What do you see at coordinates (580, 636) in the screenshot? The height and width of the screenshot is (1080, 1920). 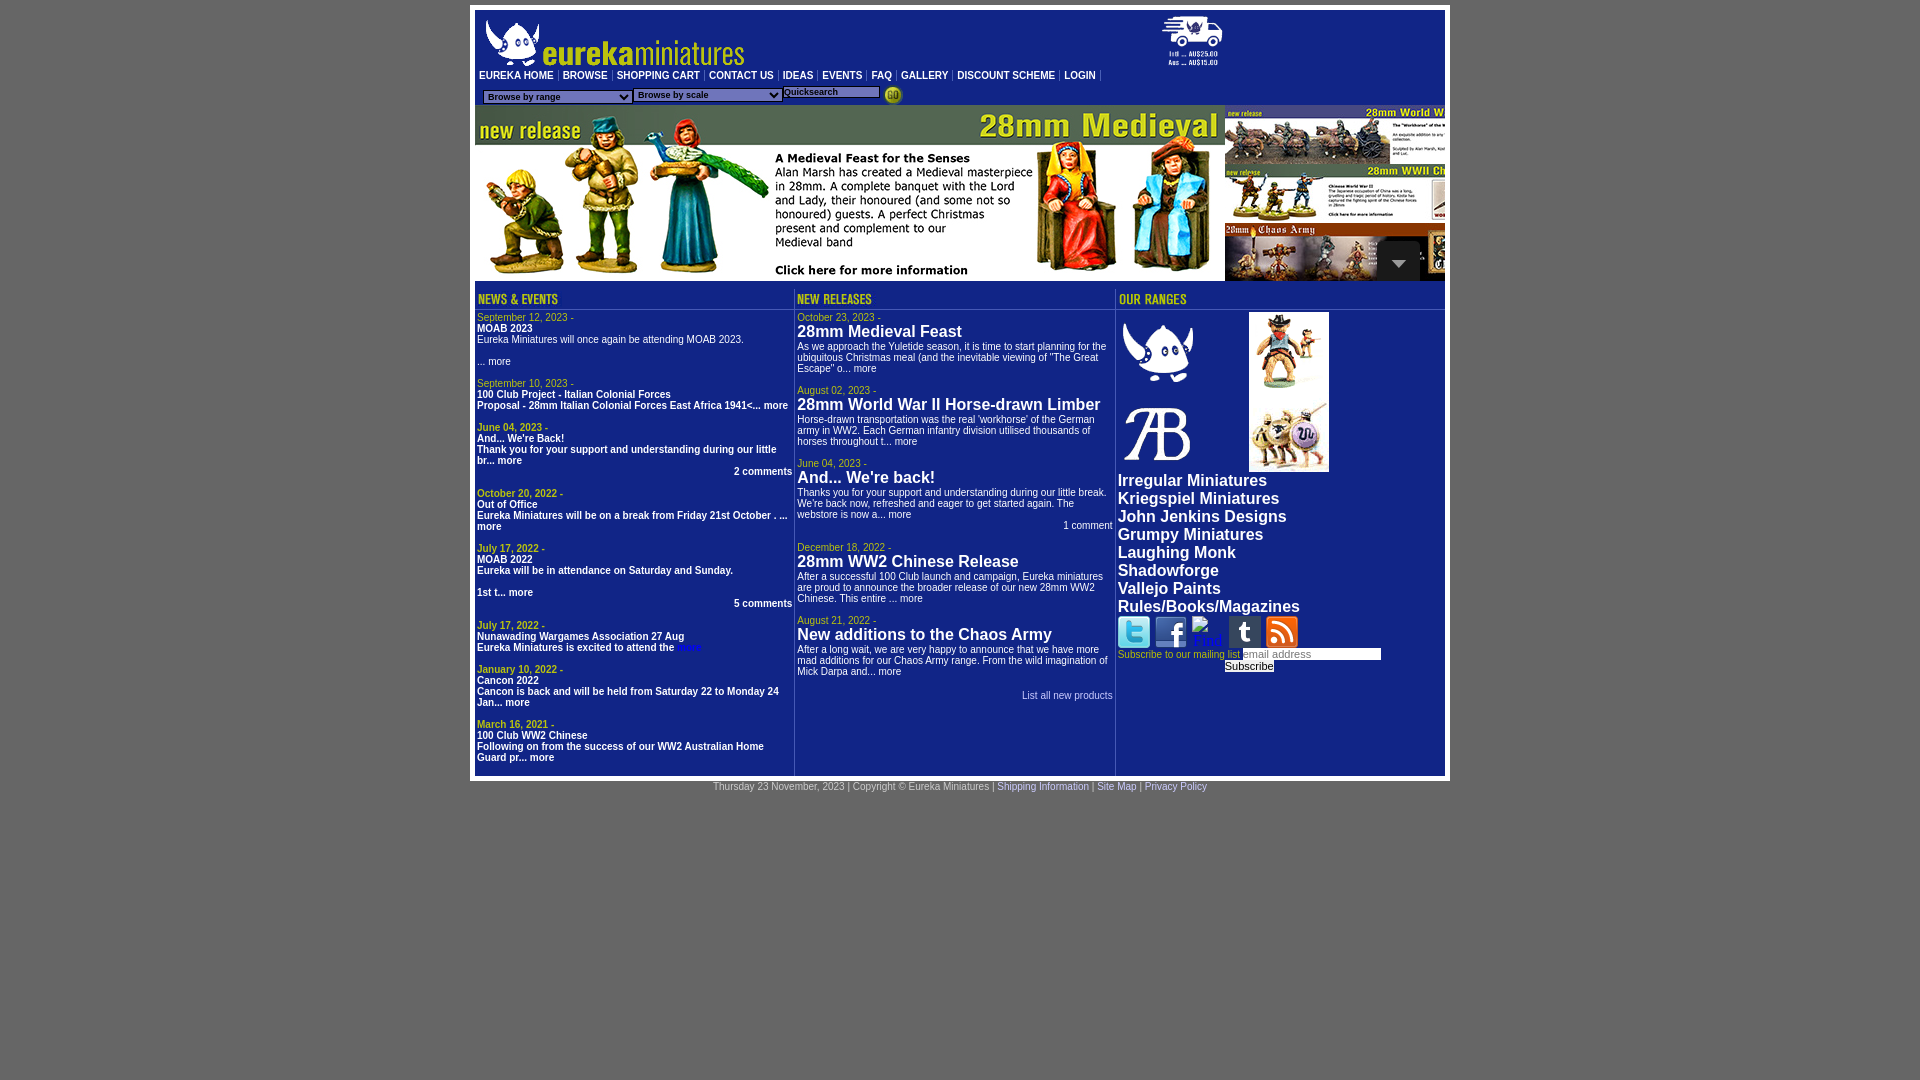 I see `Nunawading Wargames Association 27 Aug` at bounding box center [580, 636].